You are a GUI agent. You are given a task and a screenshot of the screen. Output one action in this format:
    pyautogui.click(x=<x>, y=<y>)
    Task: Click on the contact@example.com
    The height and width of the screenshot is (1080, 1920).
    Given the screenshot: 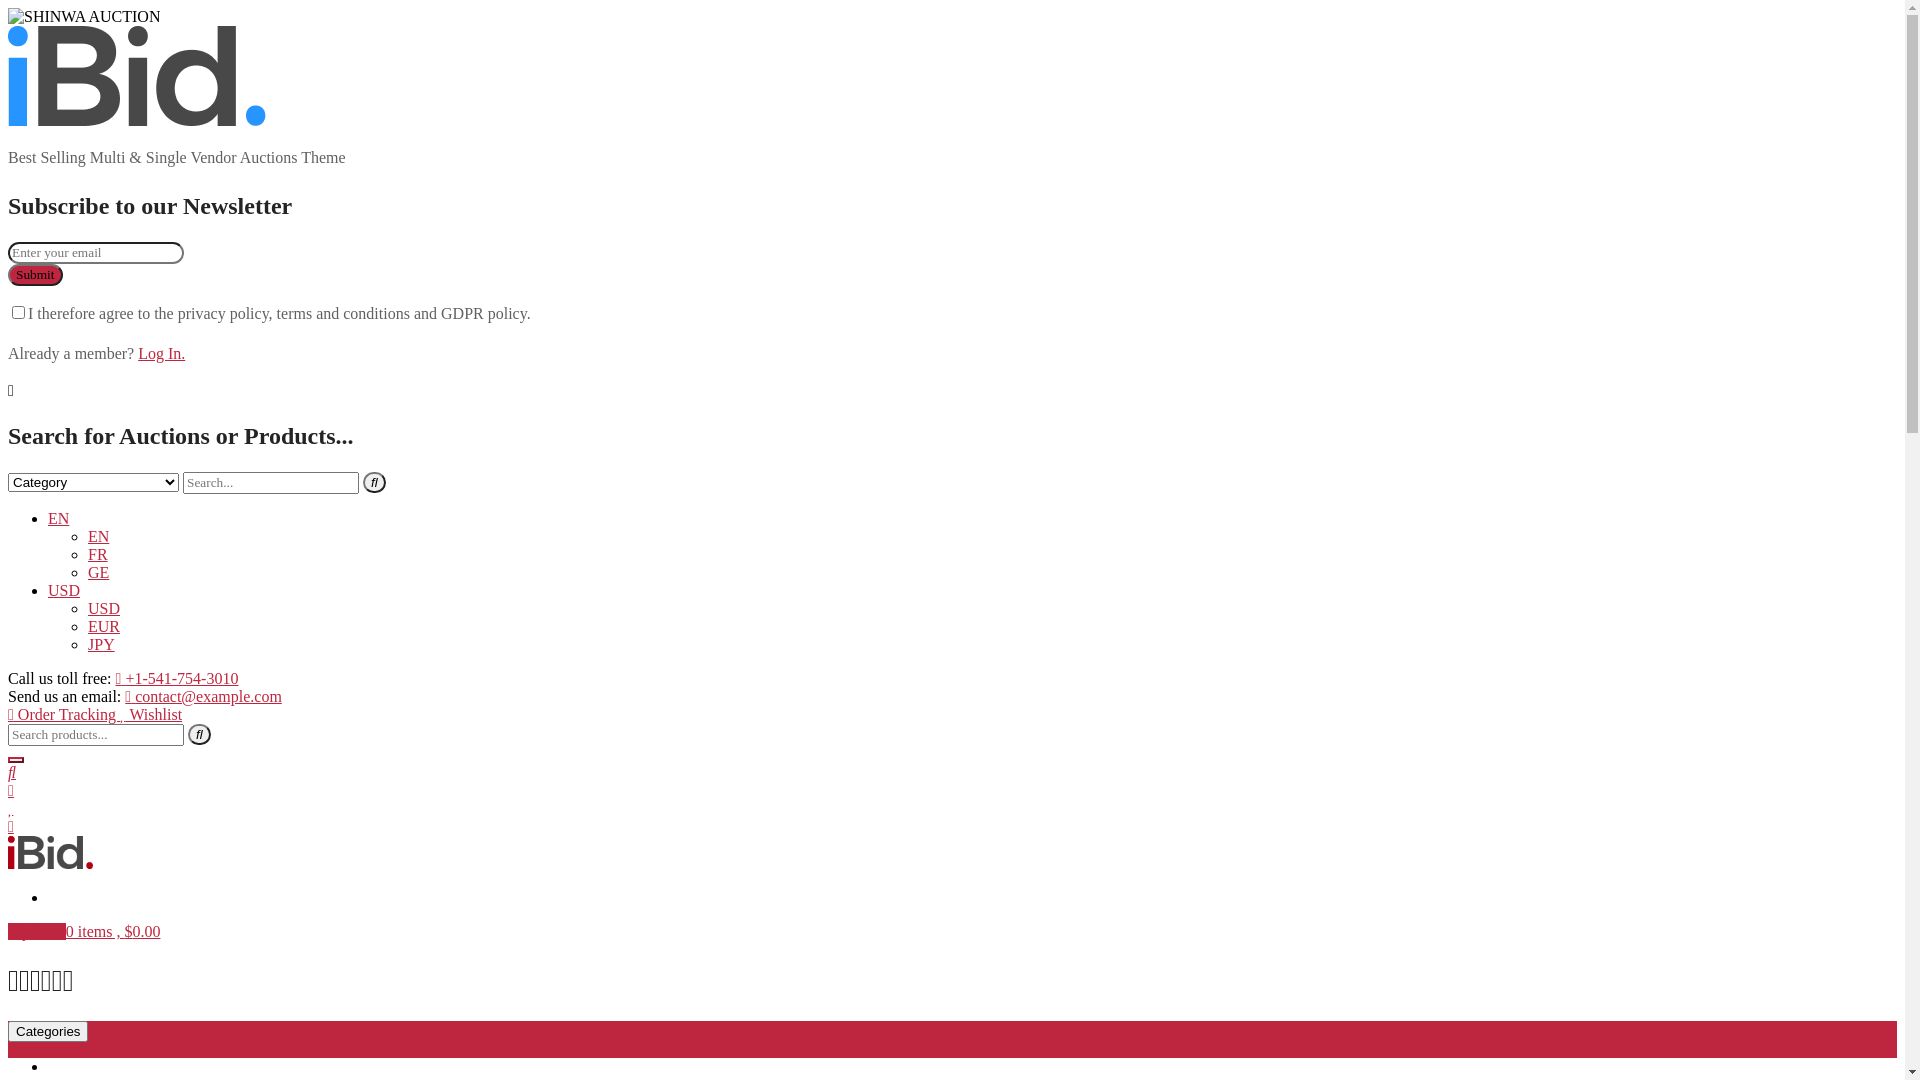 What is the action you would take?
    pyautogui.click(x=204, y=696)
    